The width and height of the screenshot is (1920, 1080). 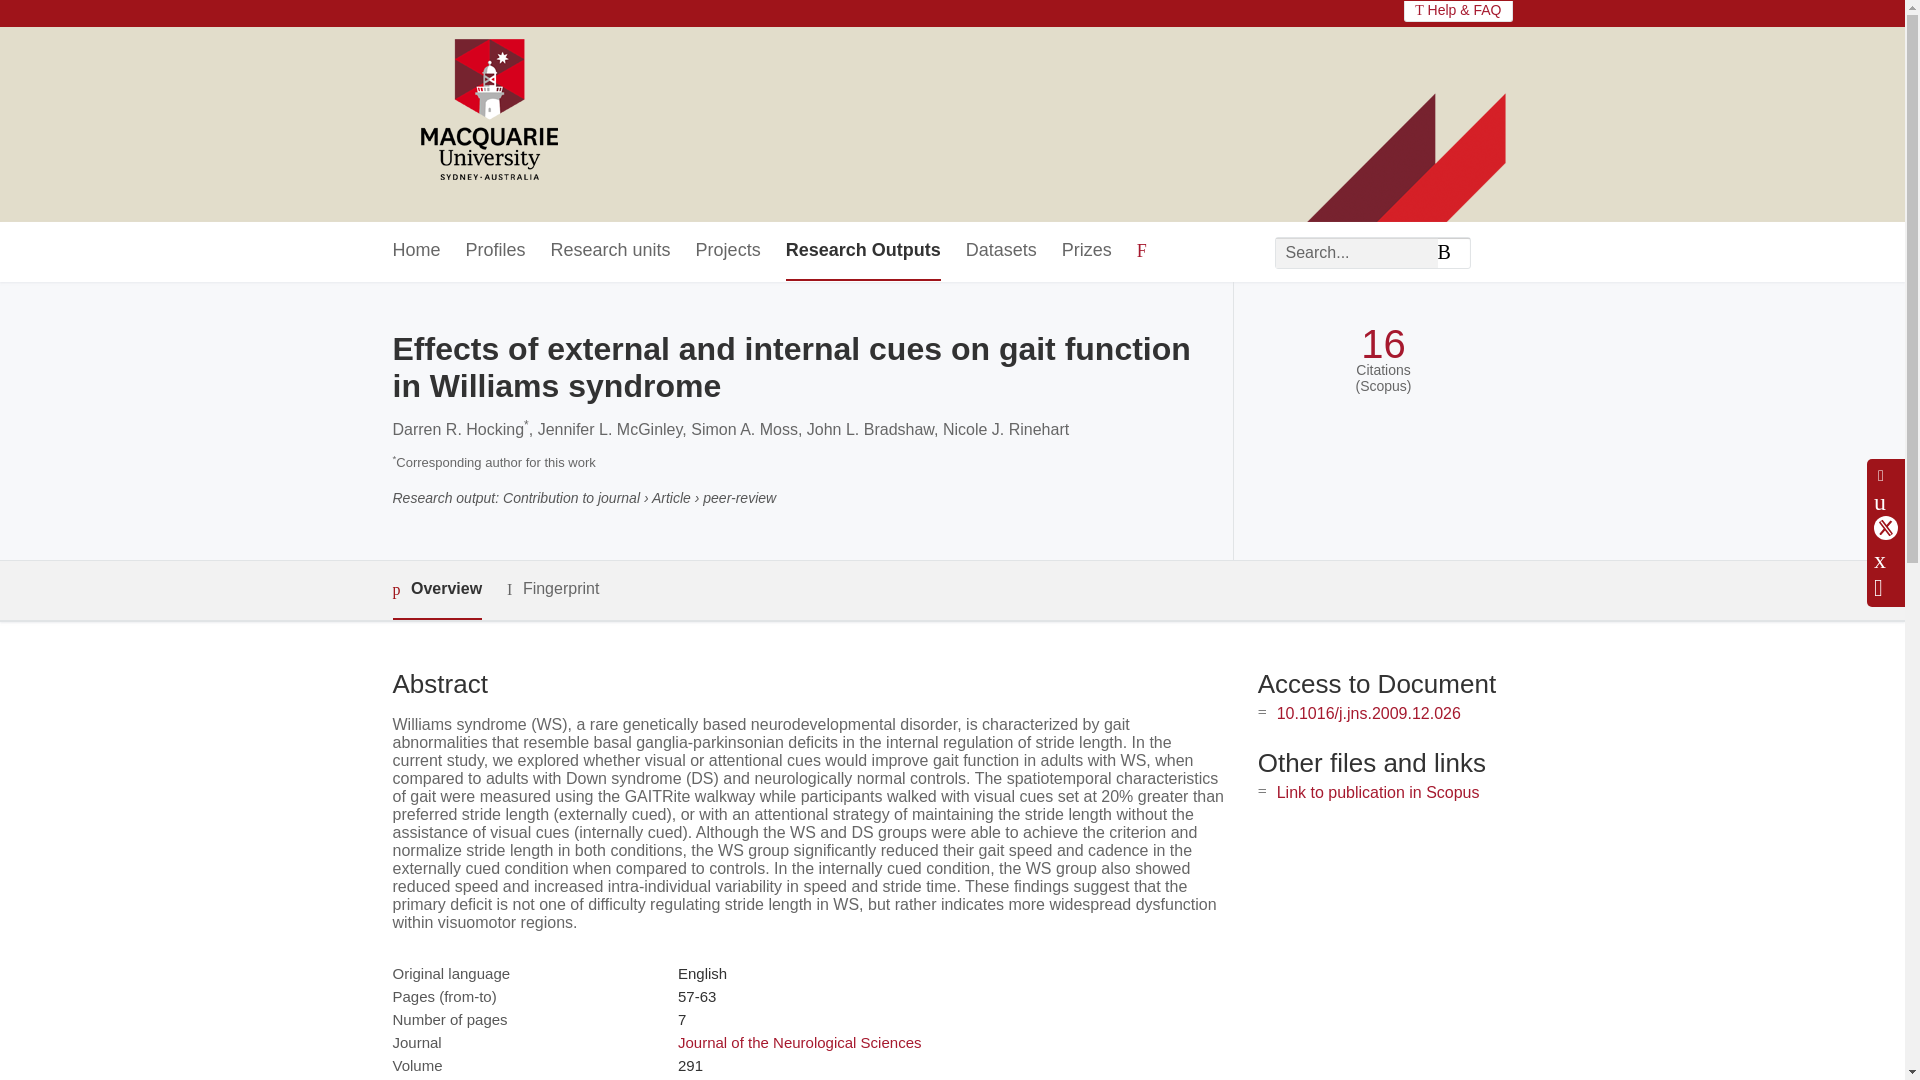 What do you see at coordinates (862, 251) in the screenshot?
I see `Research Outputs` at bounding box center [862, 251].